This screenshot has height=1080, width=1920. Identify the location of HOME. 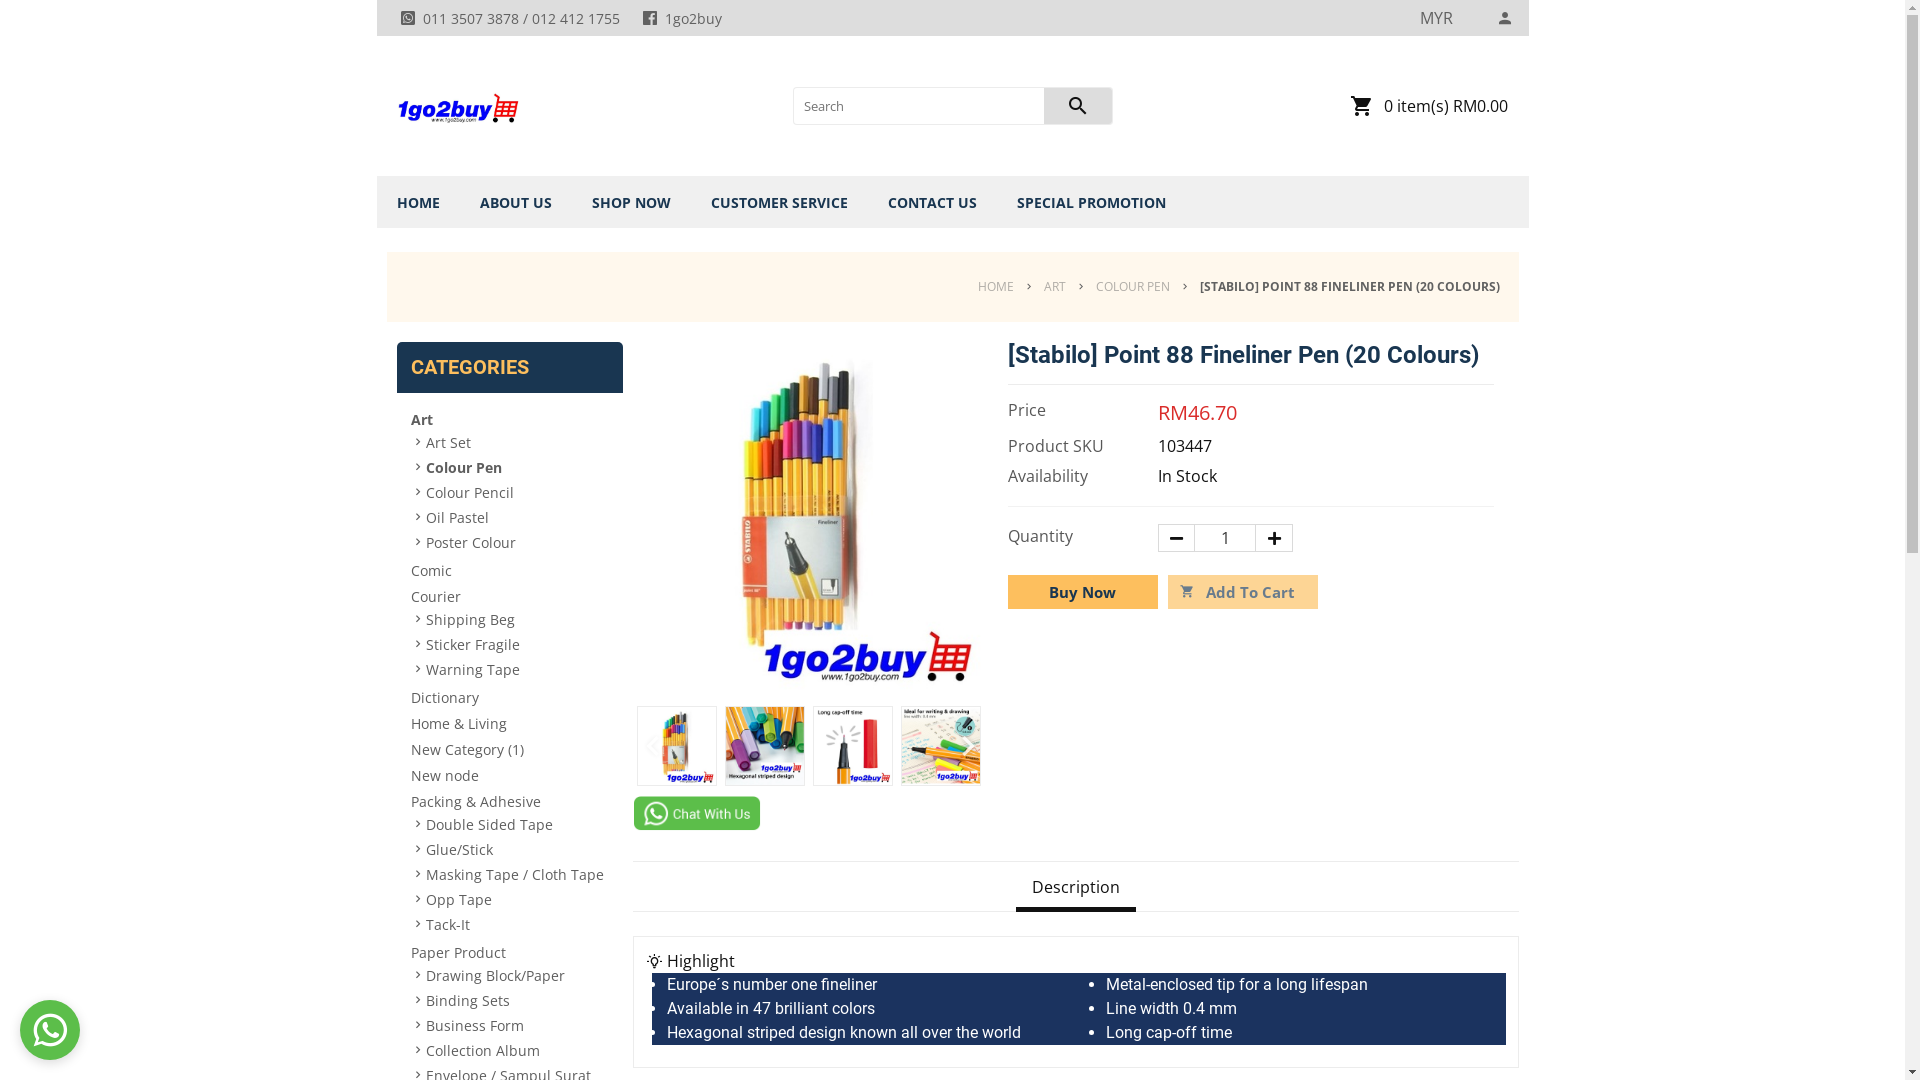
(418, 202).